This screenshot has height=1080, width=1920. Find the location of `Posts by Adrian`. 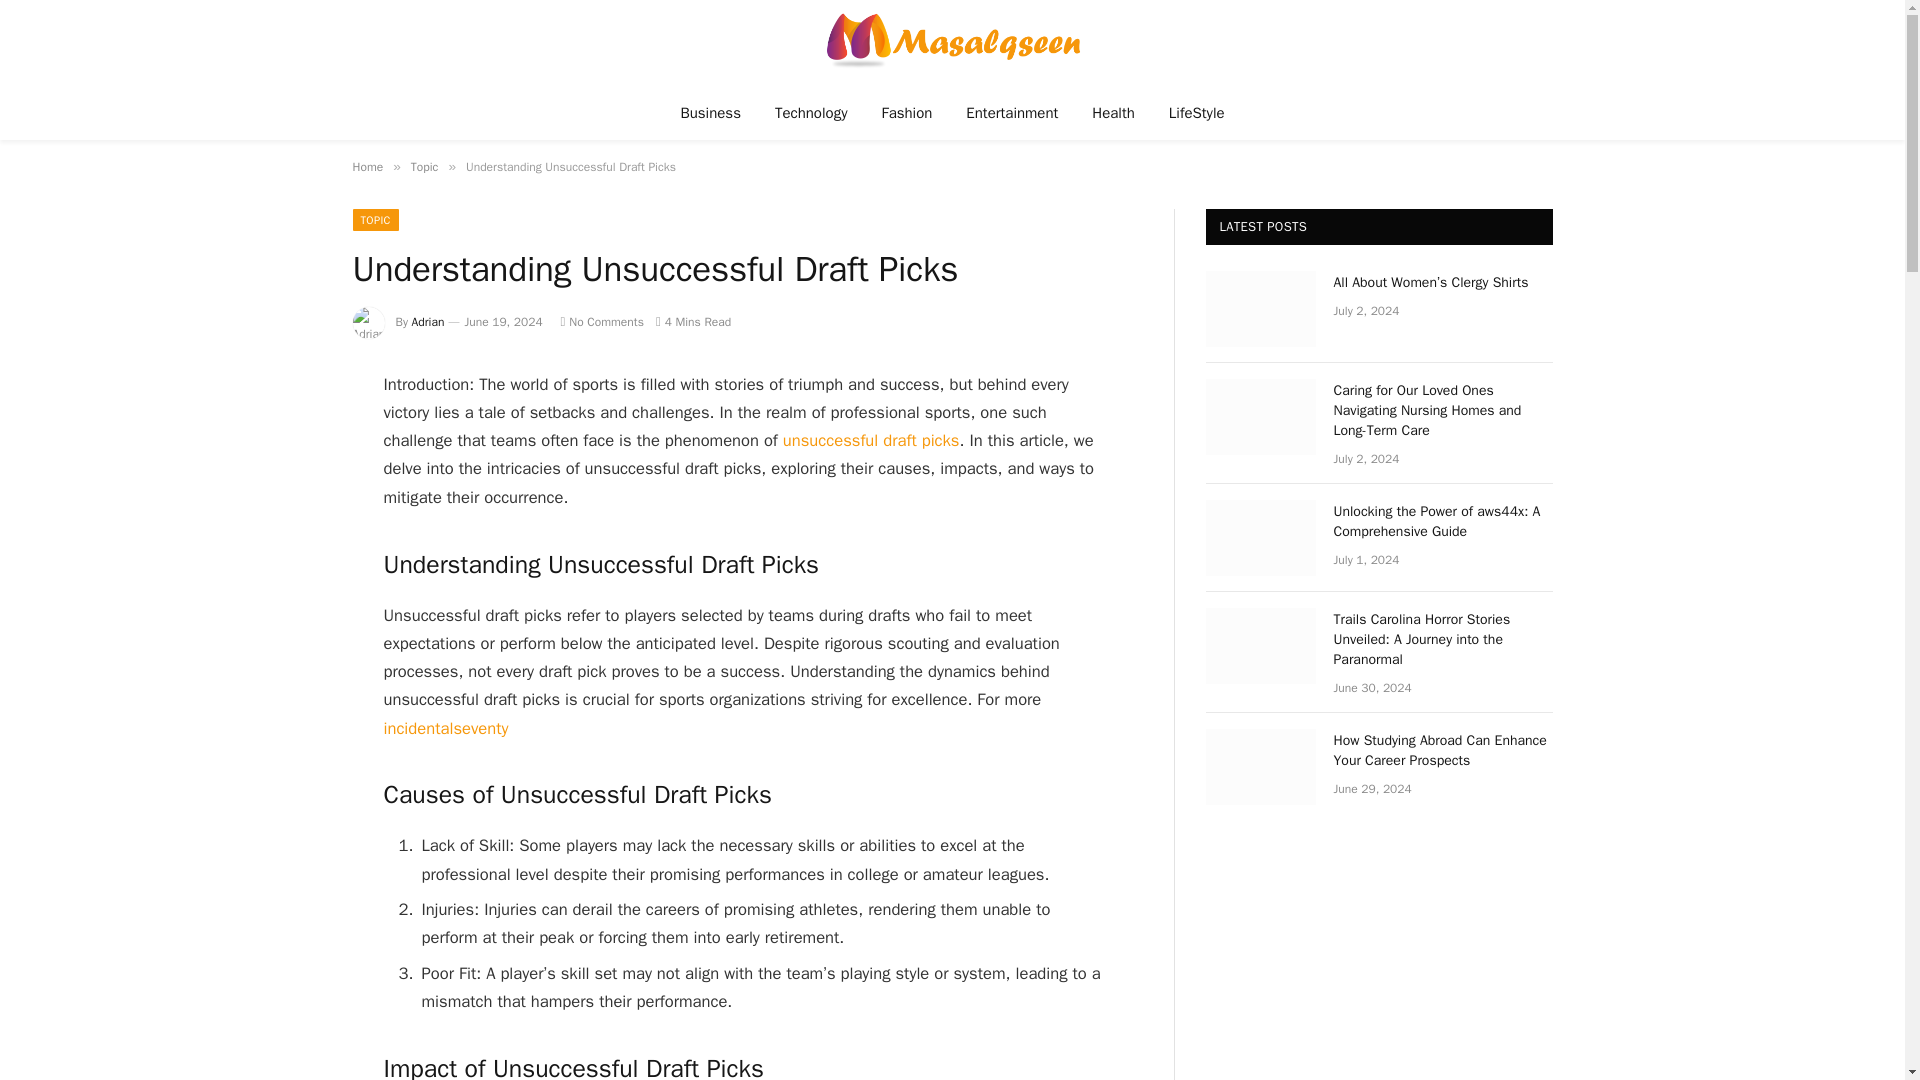

Posts by Adrian is located at coordinates (428, 322).